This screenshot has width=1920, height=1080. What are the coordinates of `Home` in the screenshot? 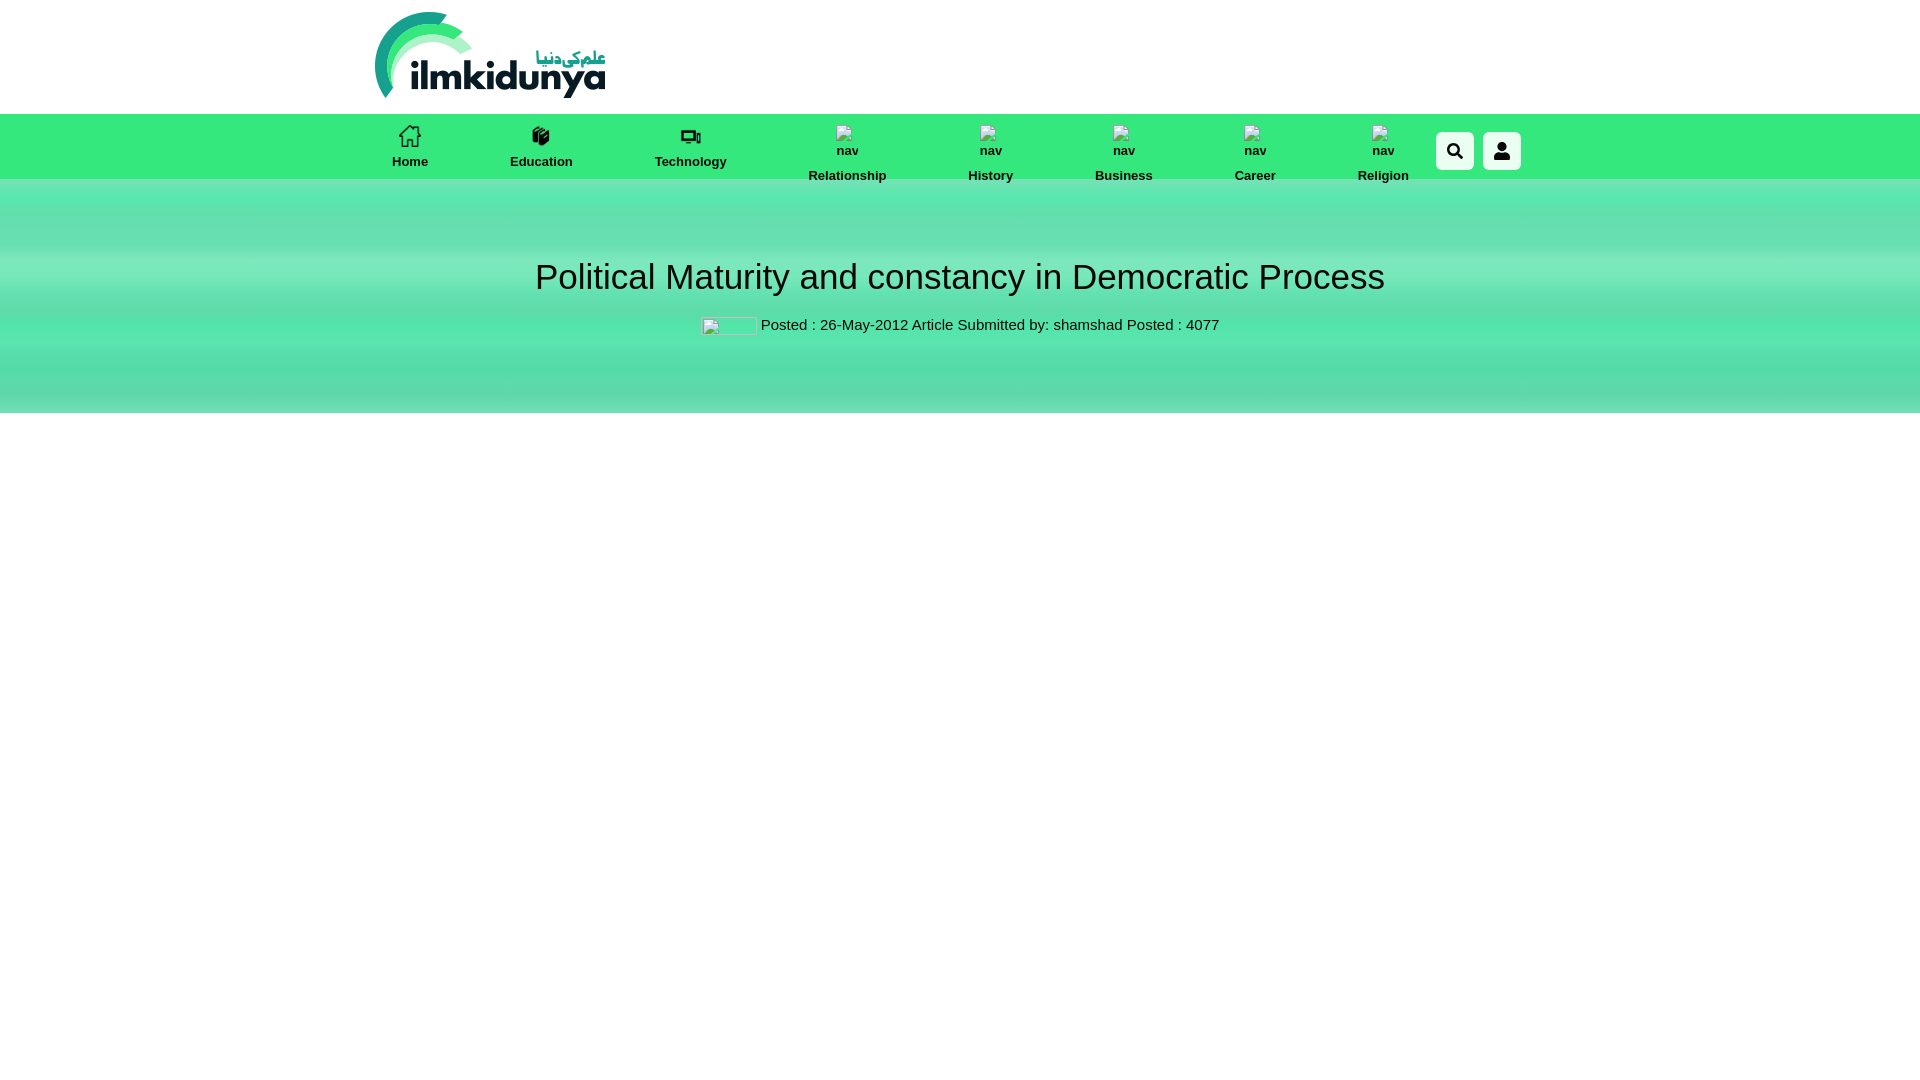 It's located at (410, 145).